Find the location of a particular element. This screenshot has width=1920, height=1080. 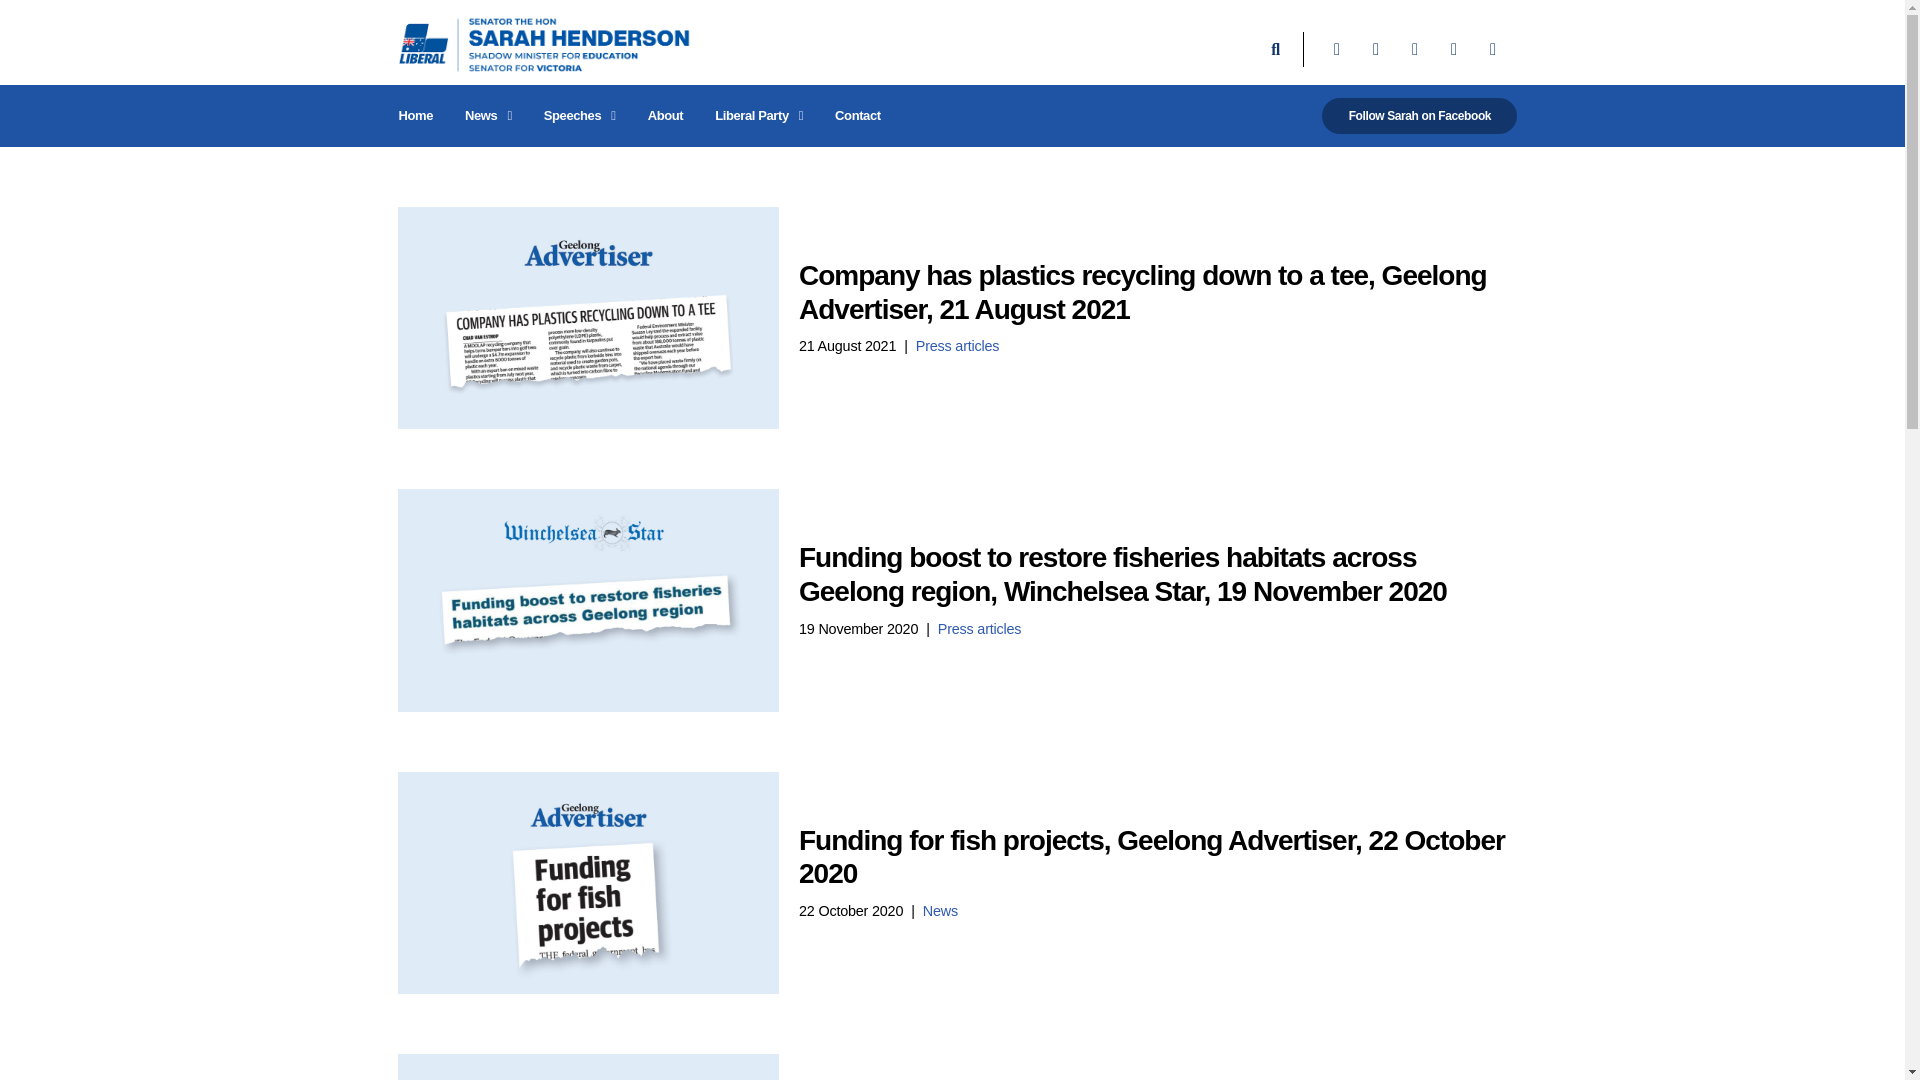

Speeches is located at coordinates (580, 116).